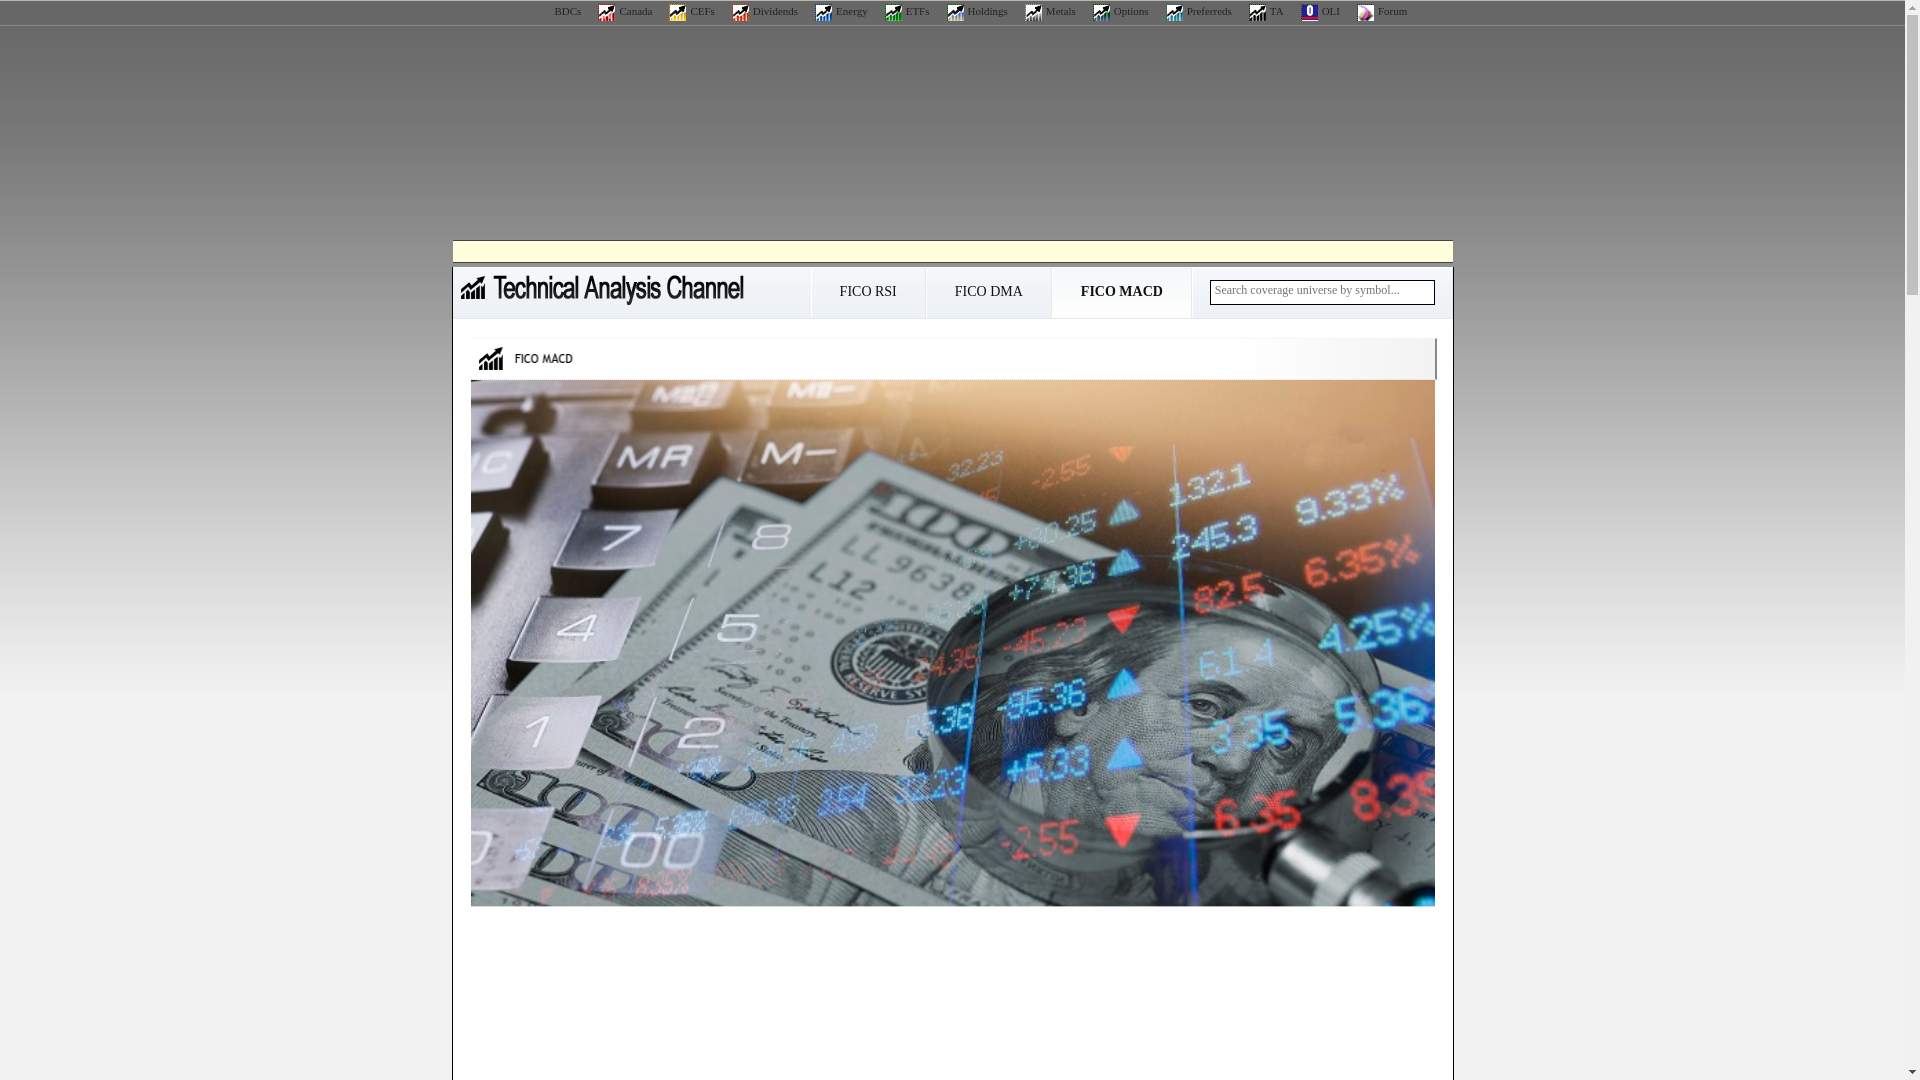 The height and width of the screenshot is (1080, 1920). What do you see at coordinates (1320, 11) in the screenshot?
I see `OLI` at bounding box center [1320, 11].